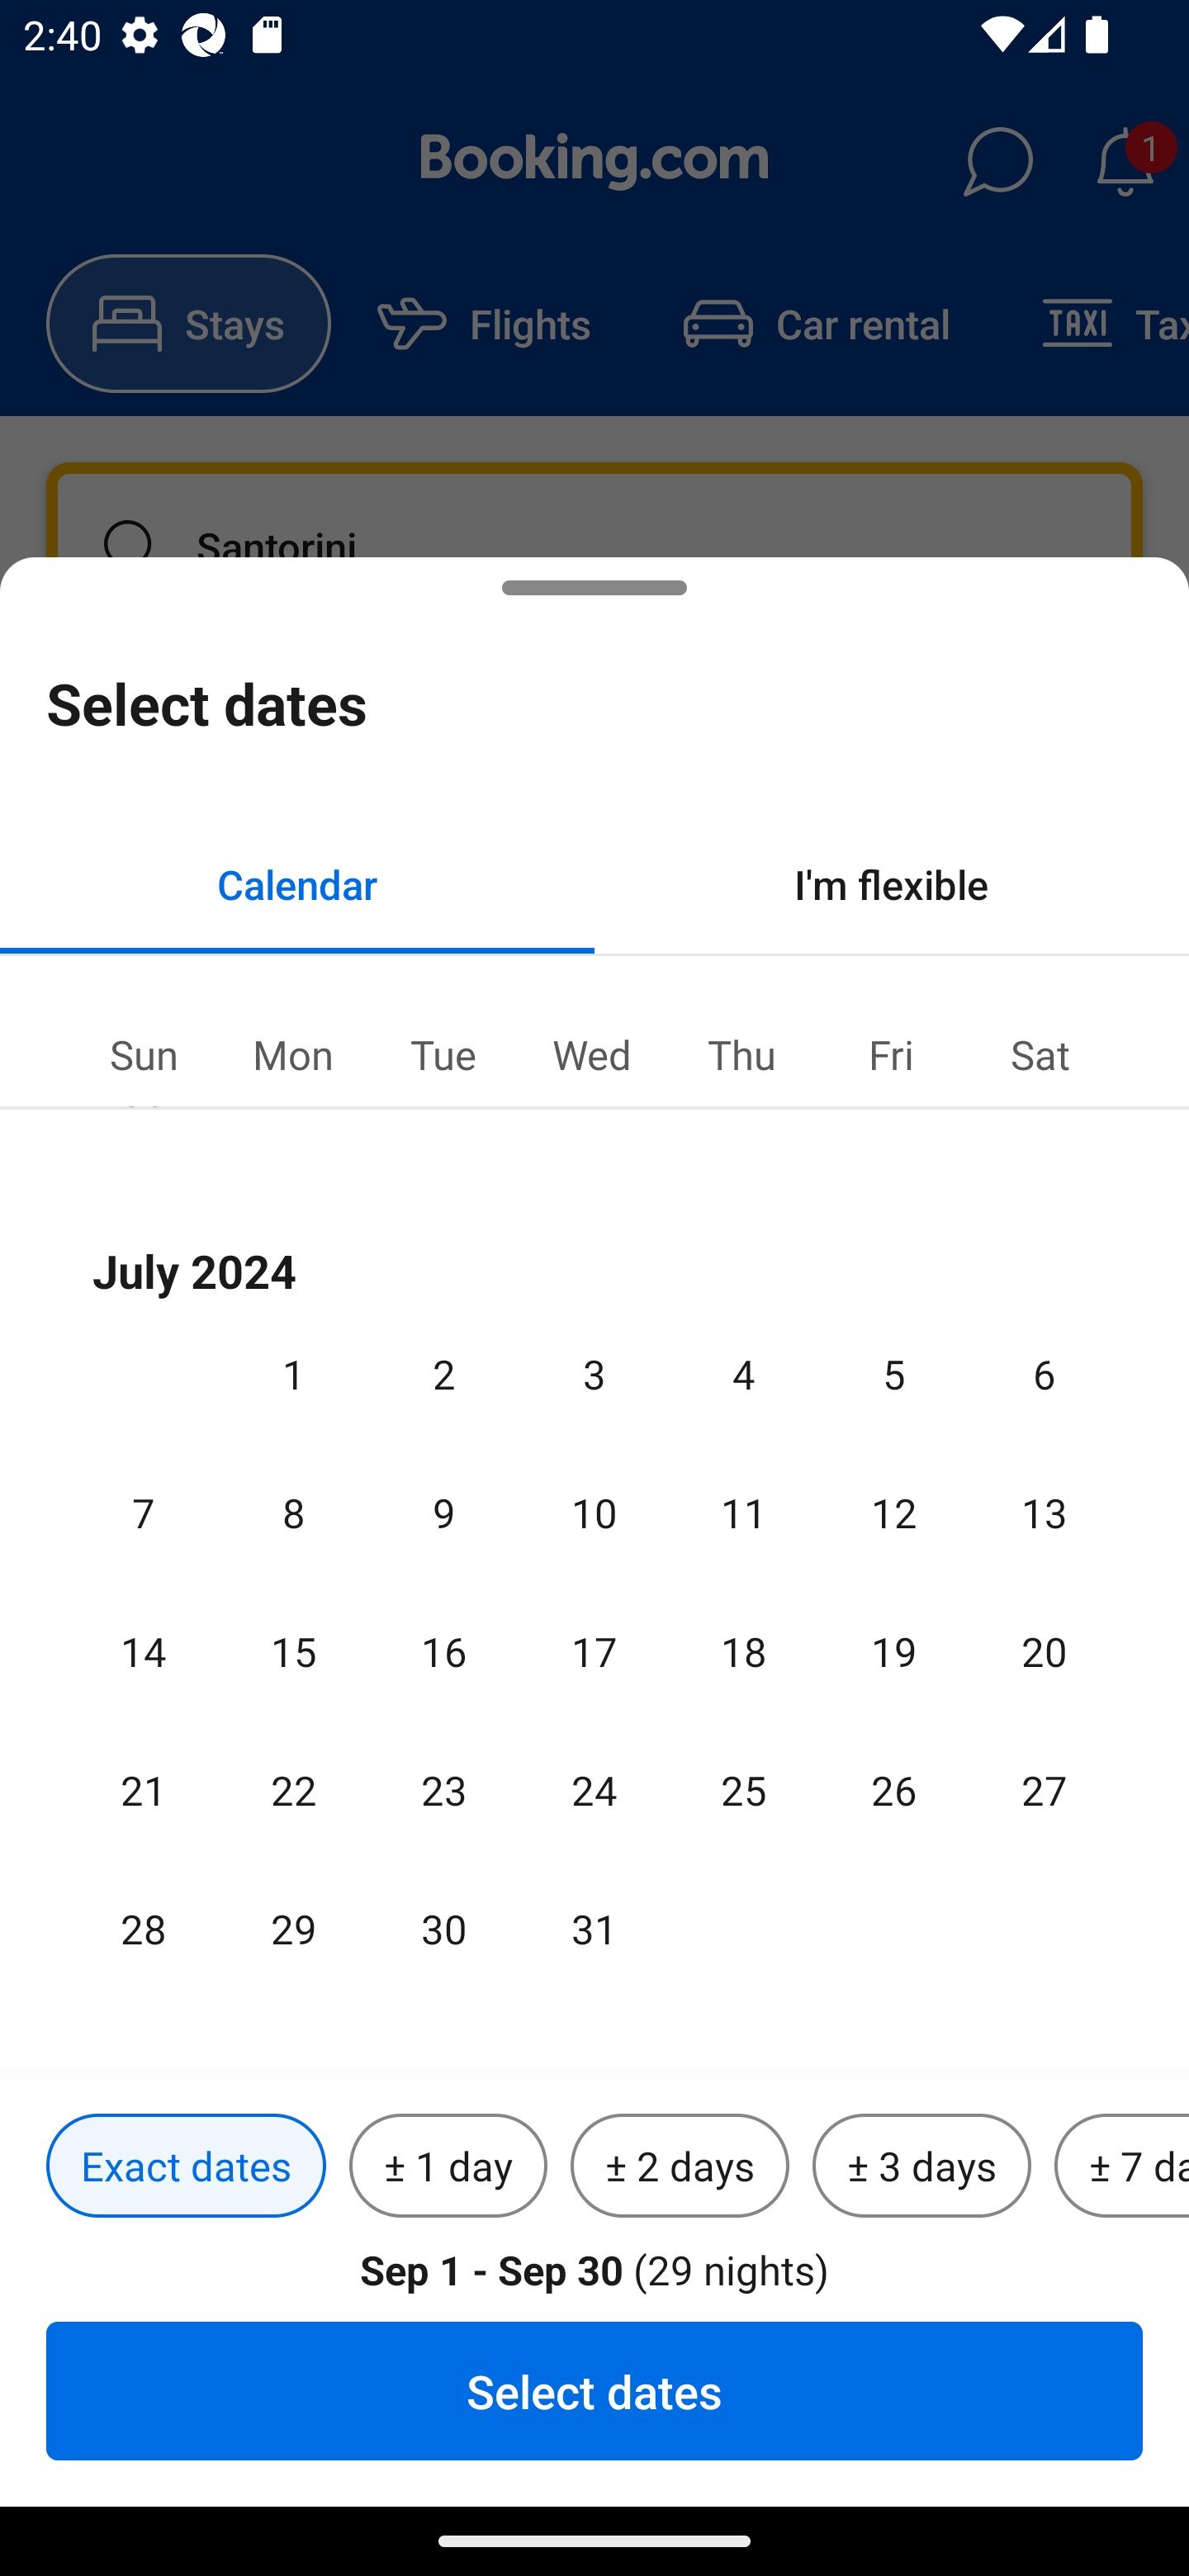  I want to click on ± 2 days, so click(680, 2166).